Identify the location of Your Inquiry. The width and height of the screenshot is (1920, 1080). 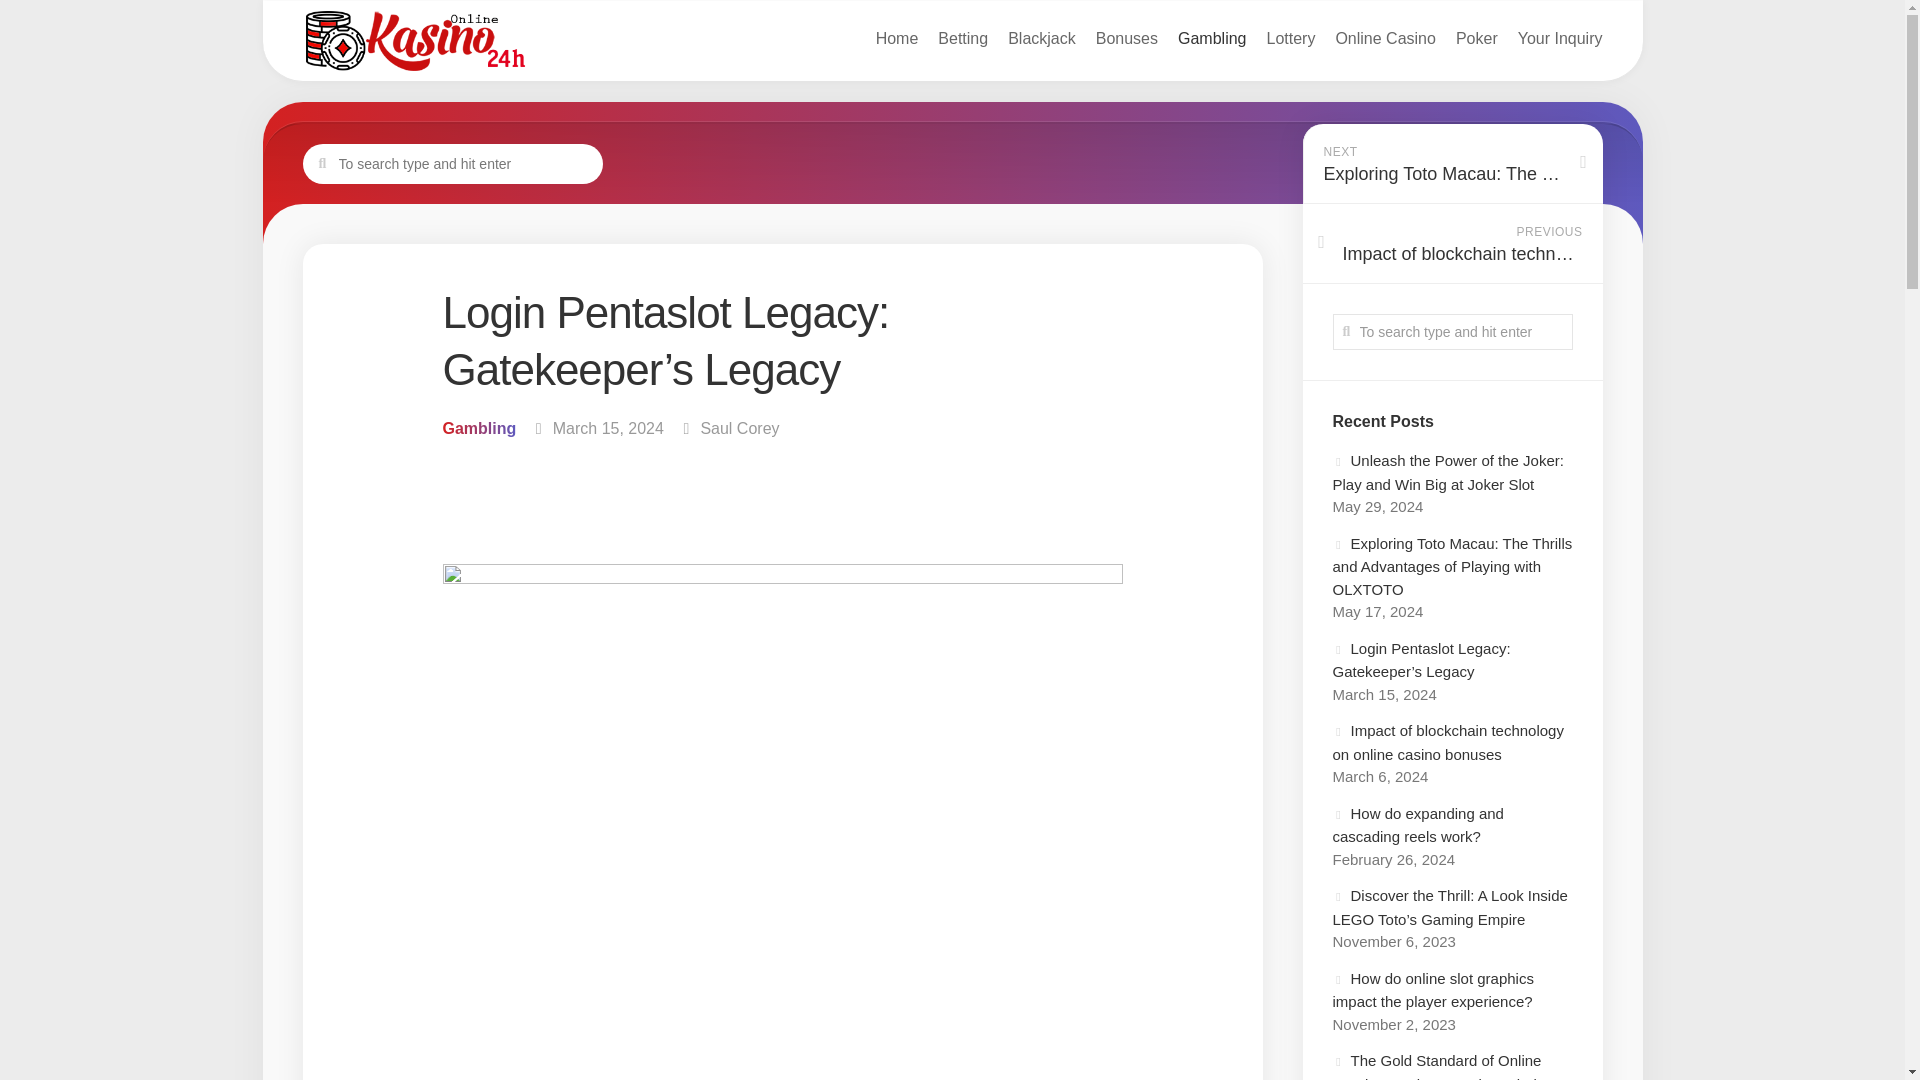
(1560, 38).